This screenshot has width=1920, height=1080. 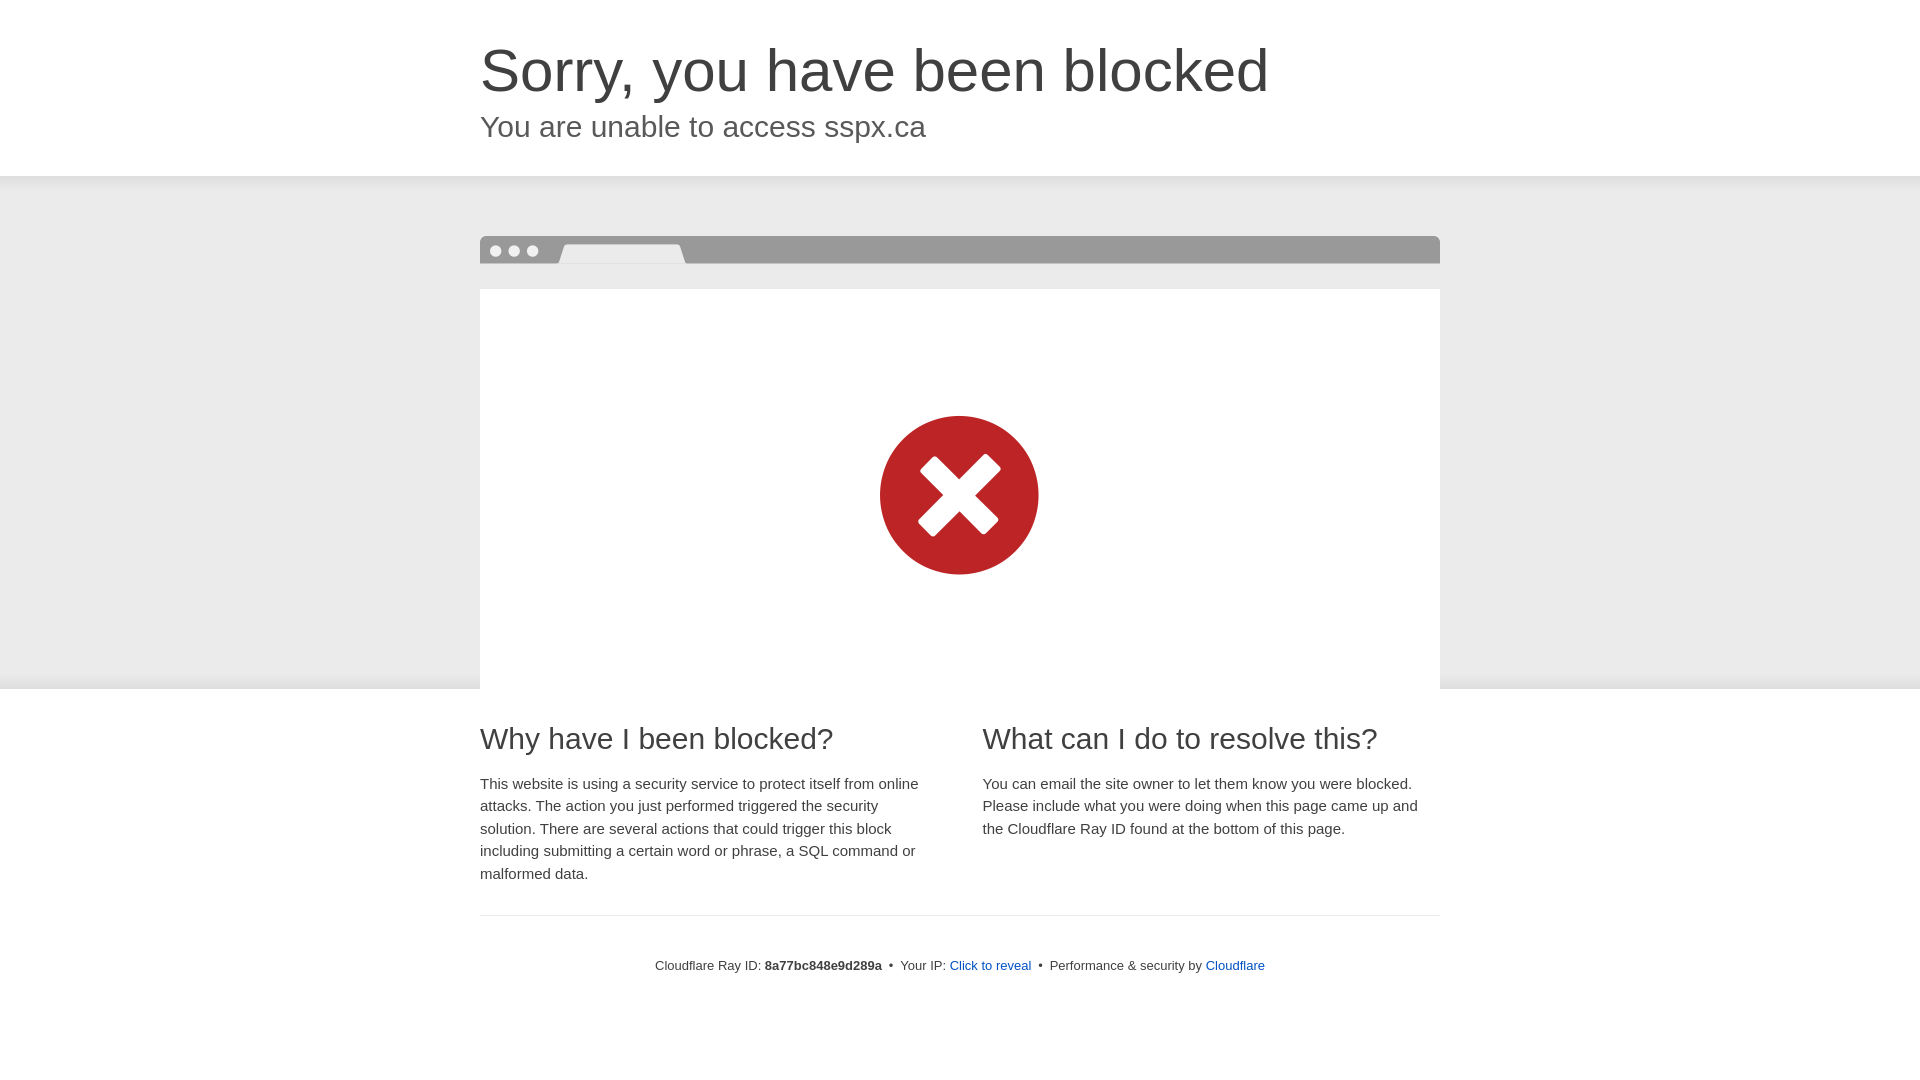 What do you see at coordinates (991, 966) in the screenshot?
I see `Click to reveal` at bounding box center [991, 966].